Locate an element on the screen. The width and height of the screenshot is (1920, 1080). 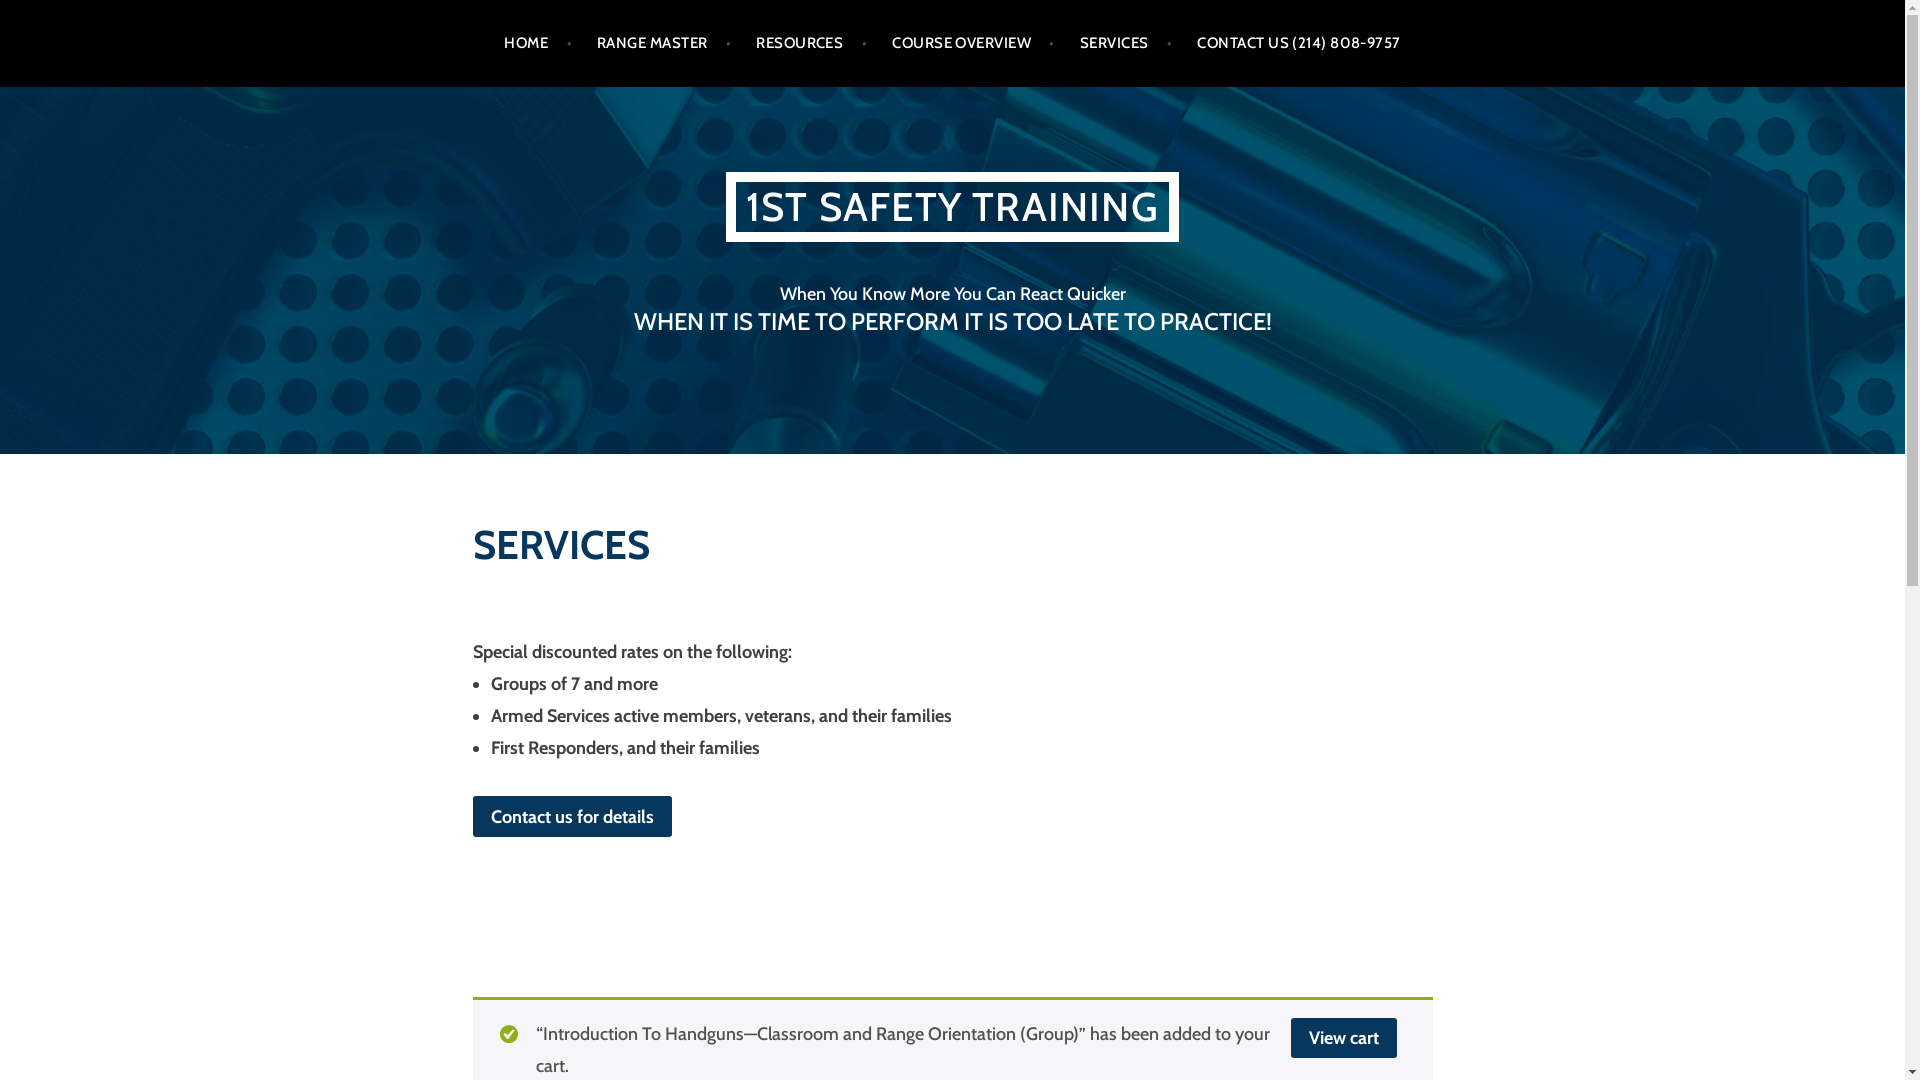
CONTACT US (214) 808-9757 is located at coordinates (1298, 44).